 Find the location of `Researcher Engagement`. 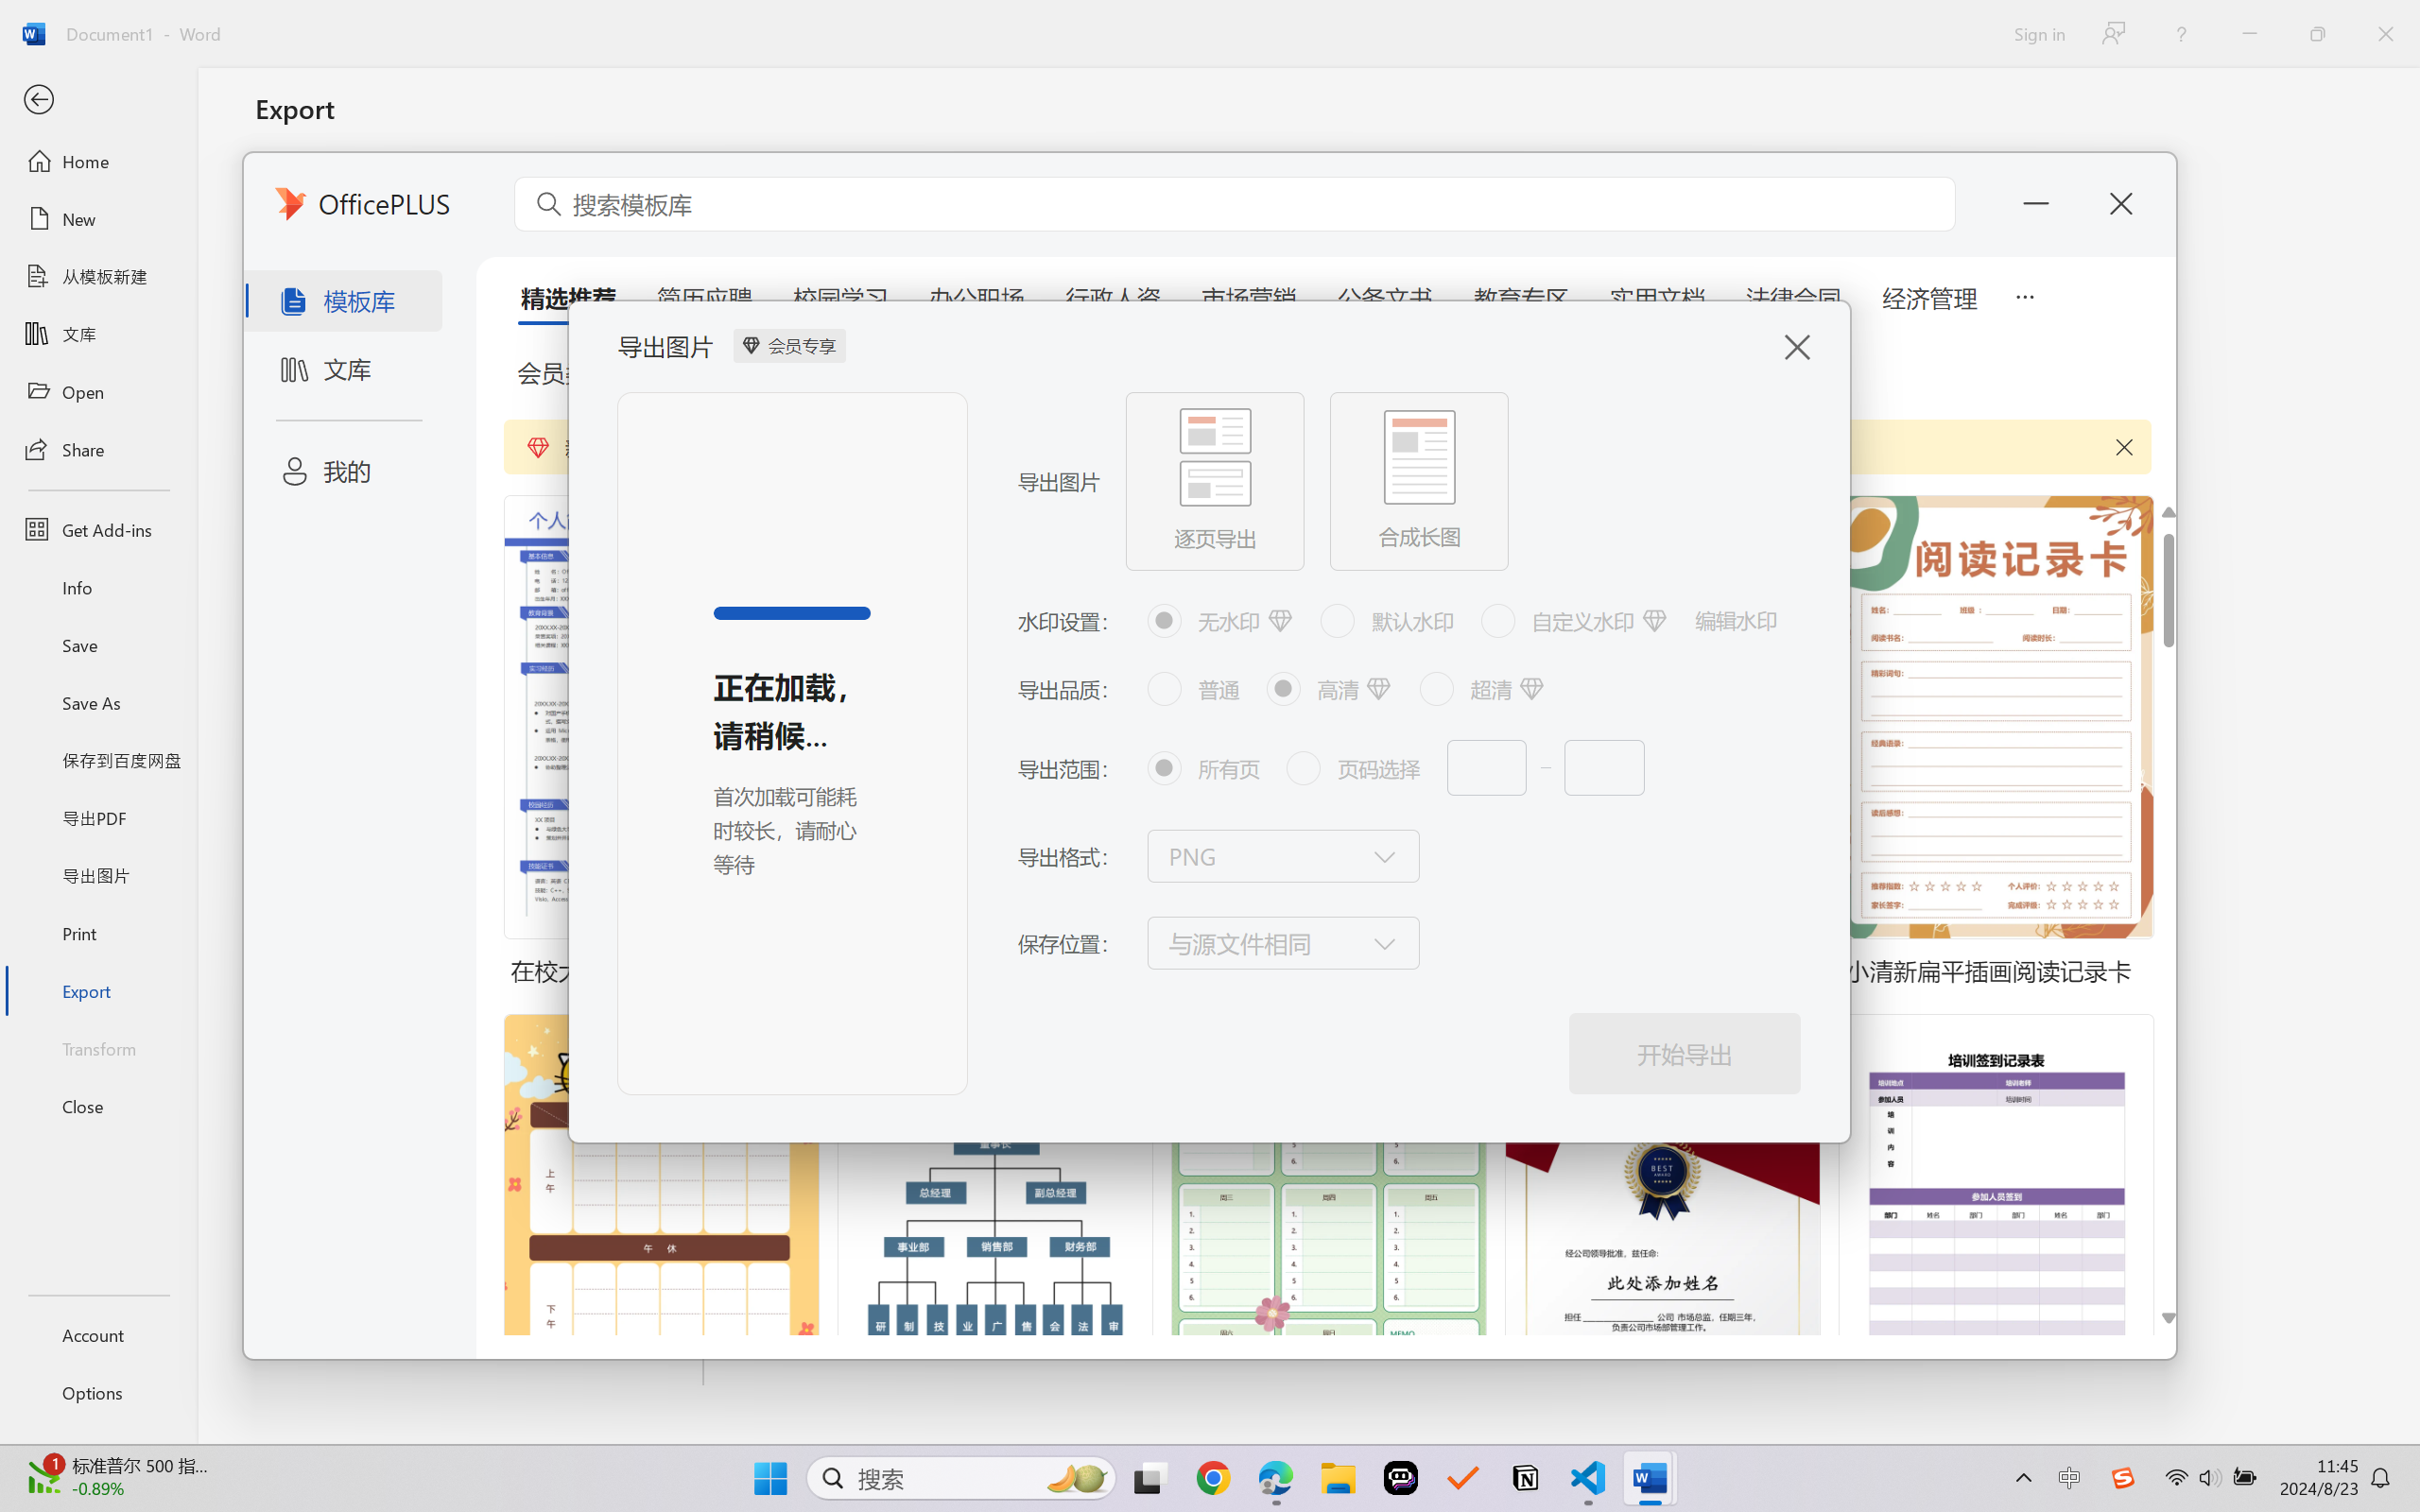

Researcher Engagement is located at coordinates (982, 125).